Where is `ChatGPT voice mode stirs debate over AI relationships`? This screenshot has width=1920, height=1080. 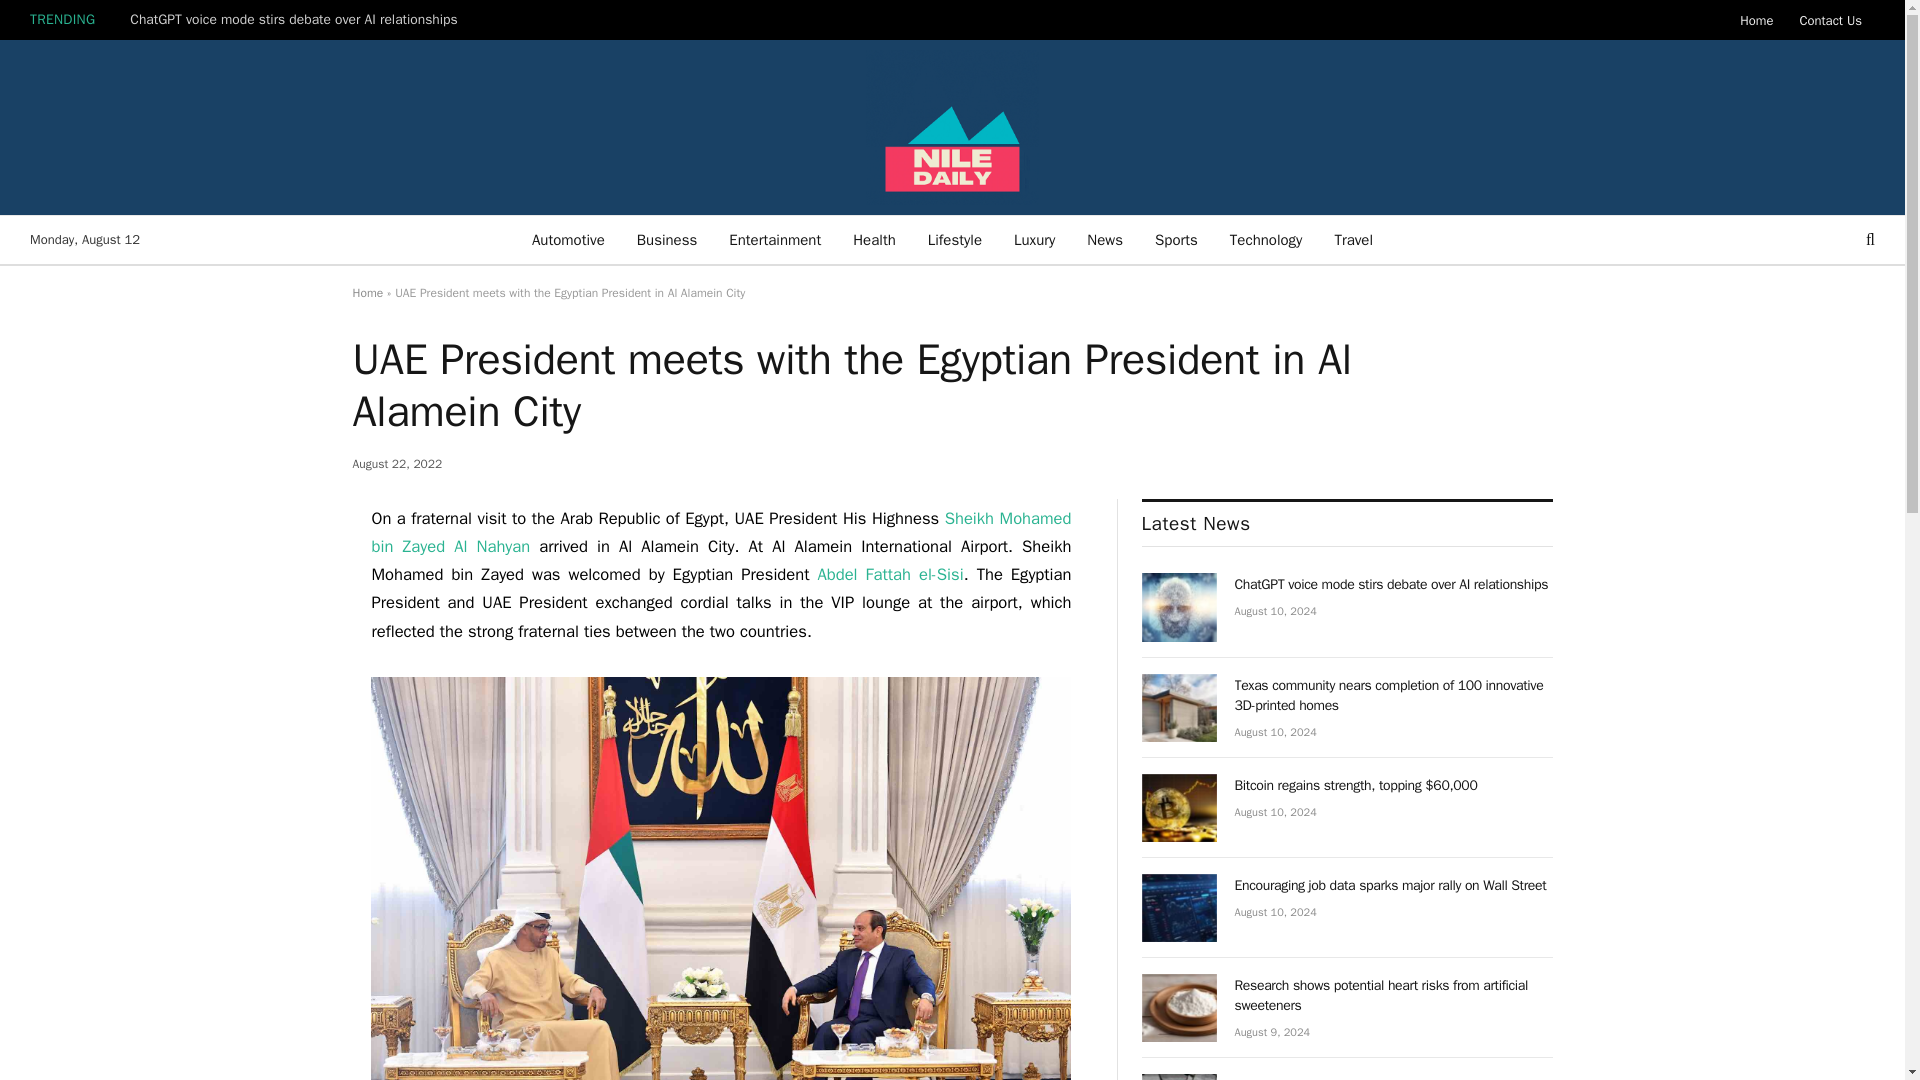
ChatGPT voice mode stirs debate over AI relationships is located at coordinates (1180, 607).